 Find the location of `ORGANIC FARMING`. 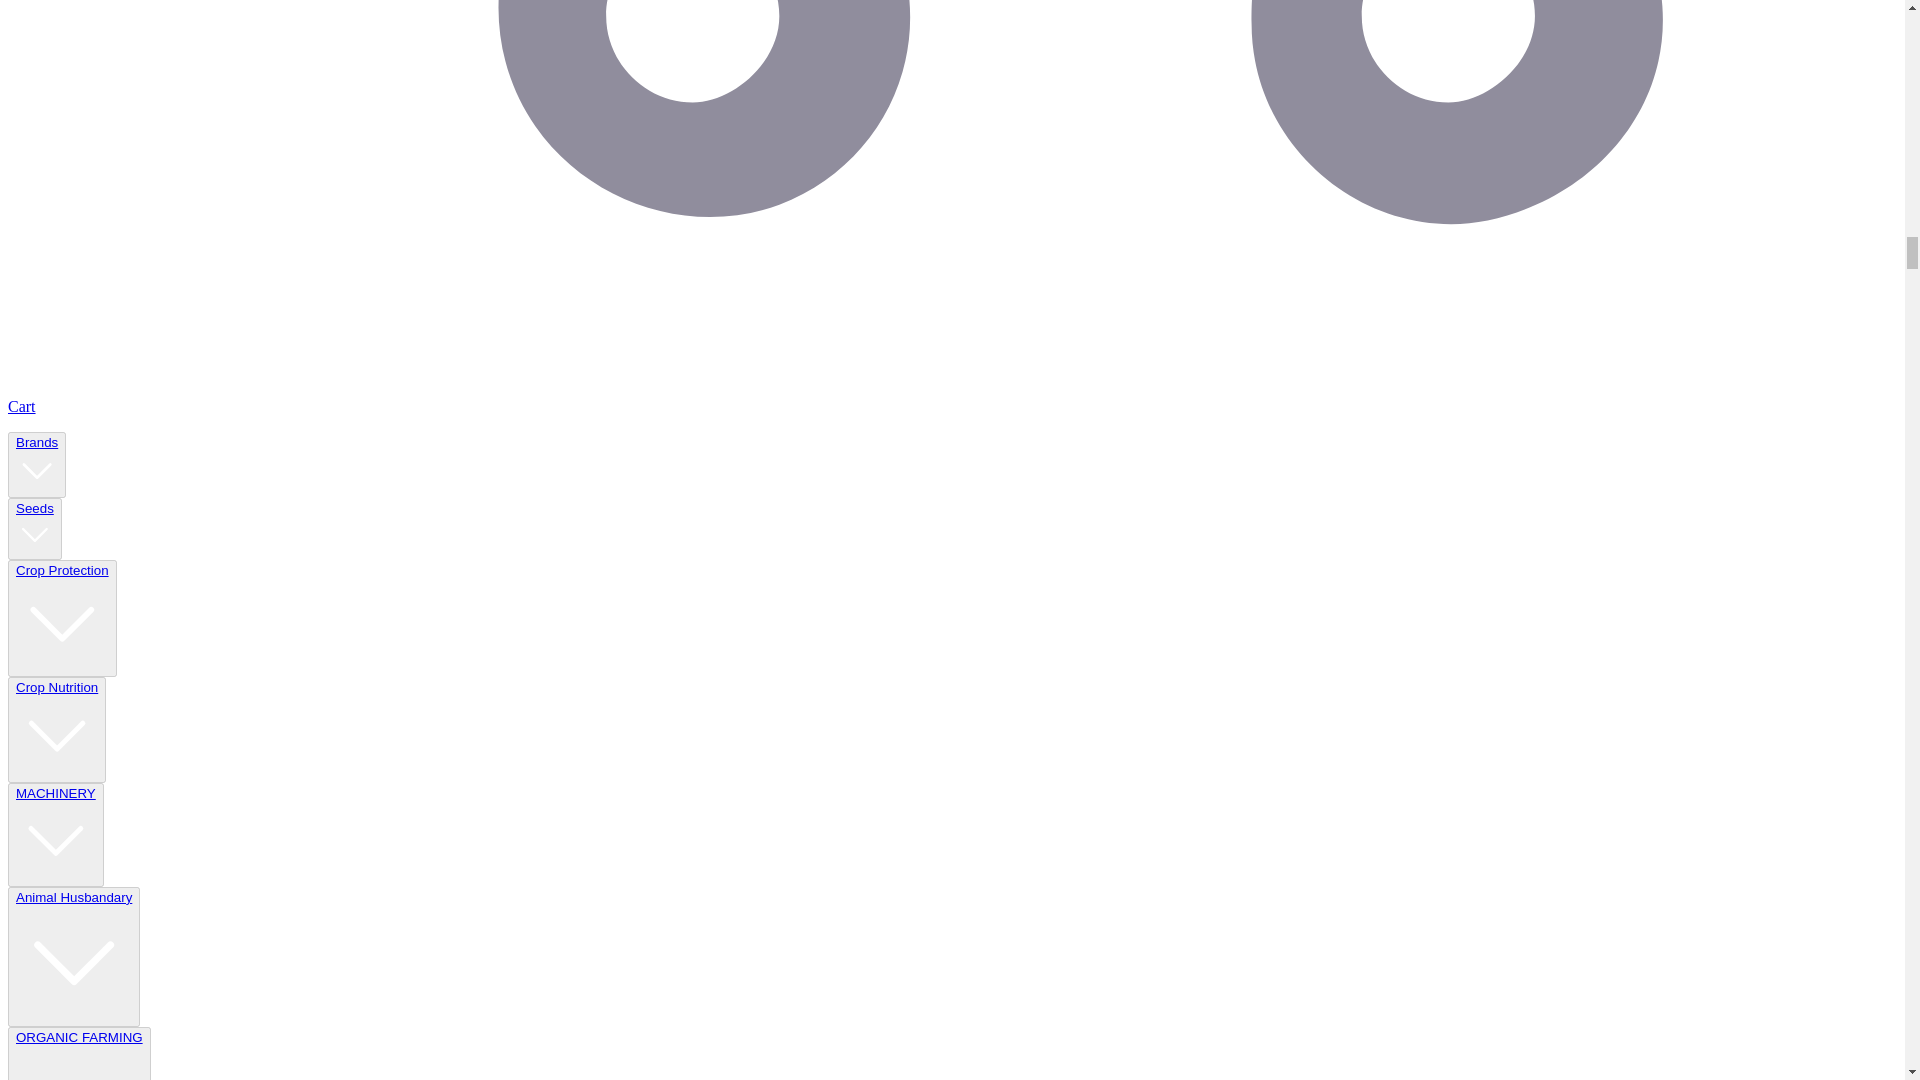

ORGANIC FARMING is located at coordinates (79, 1054).